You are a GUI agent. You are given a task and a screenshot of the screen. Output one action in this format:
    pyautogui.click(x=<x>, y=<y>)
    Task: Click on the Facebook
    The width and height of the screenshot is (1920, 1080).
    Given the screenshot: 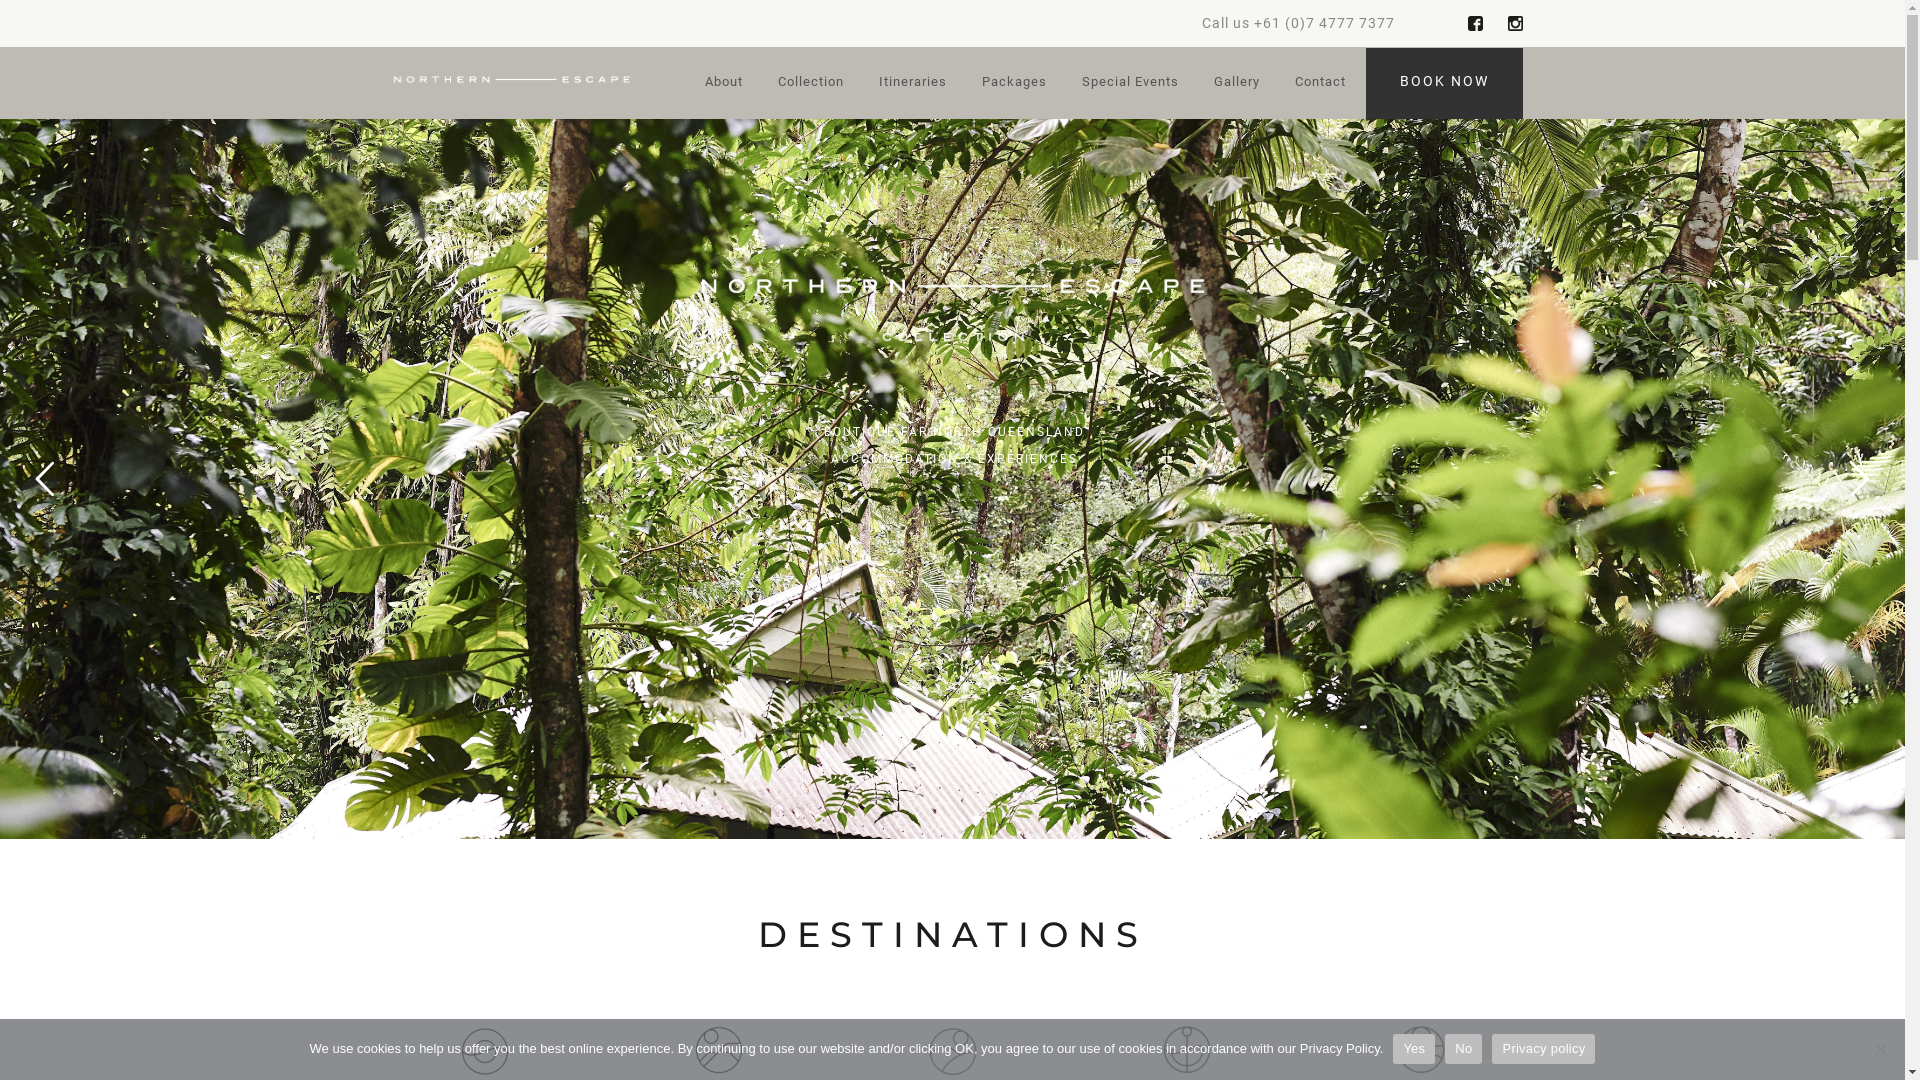 What is the action you would take?
    pyautogui.click(x=1476, y=24)
    